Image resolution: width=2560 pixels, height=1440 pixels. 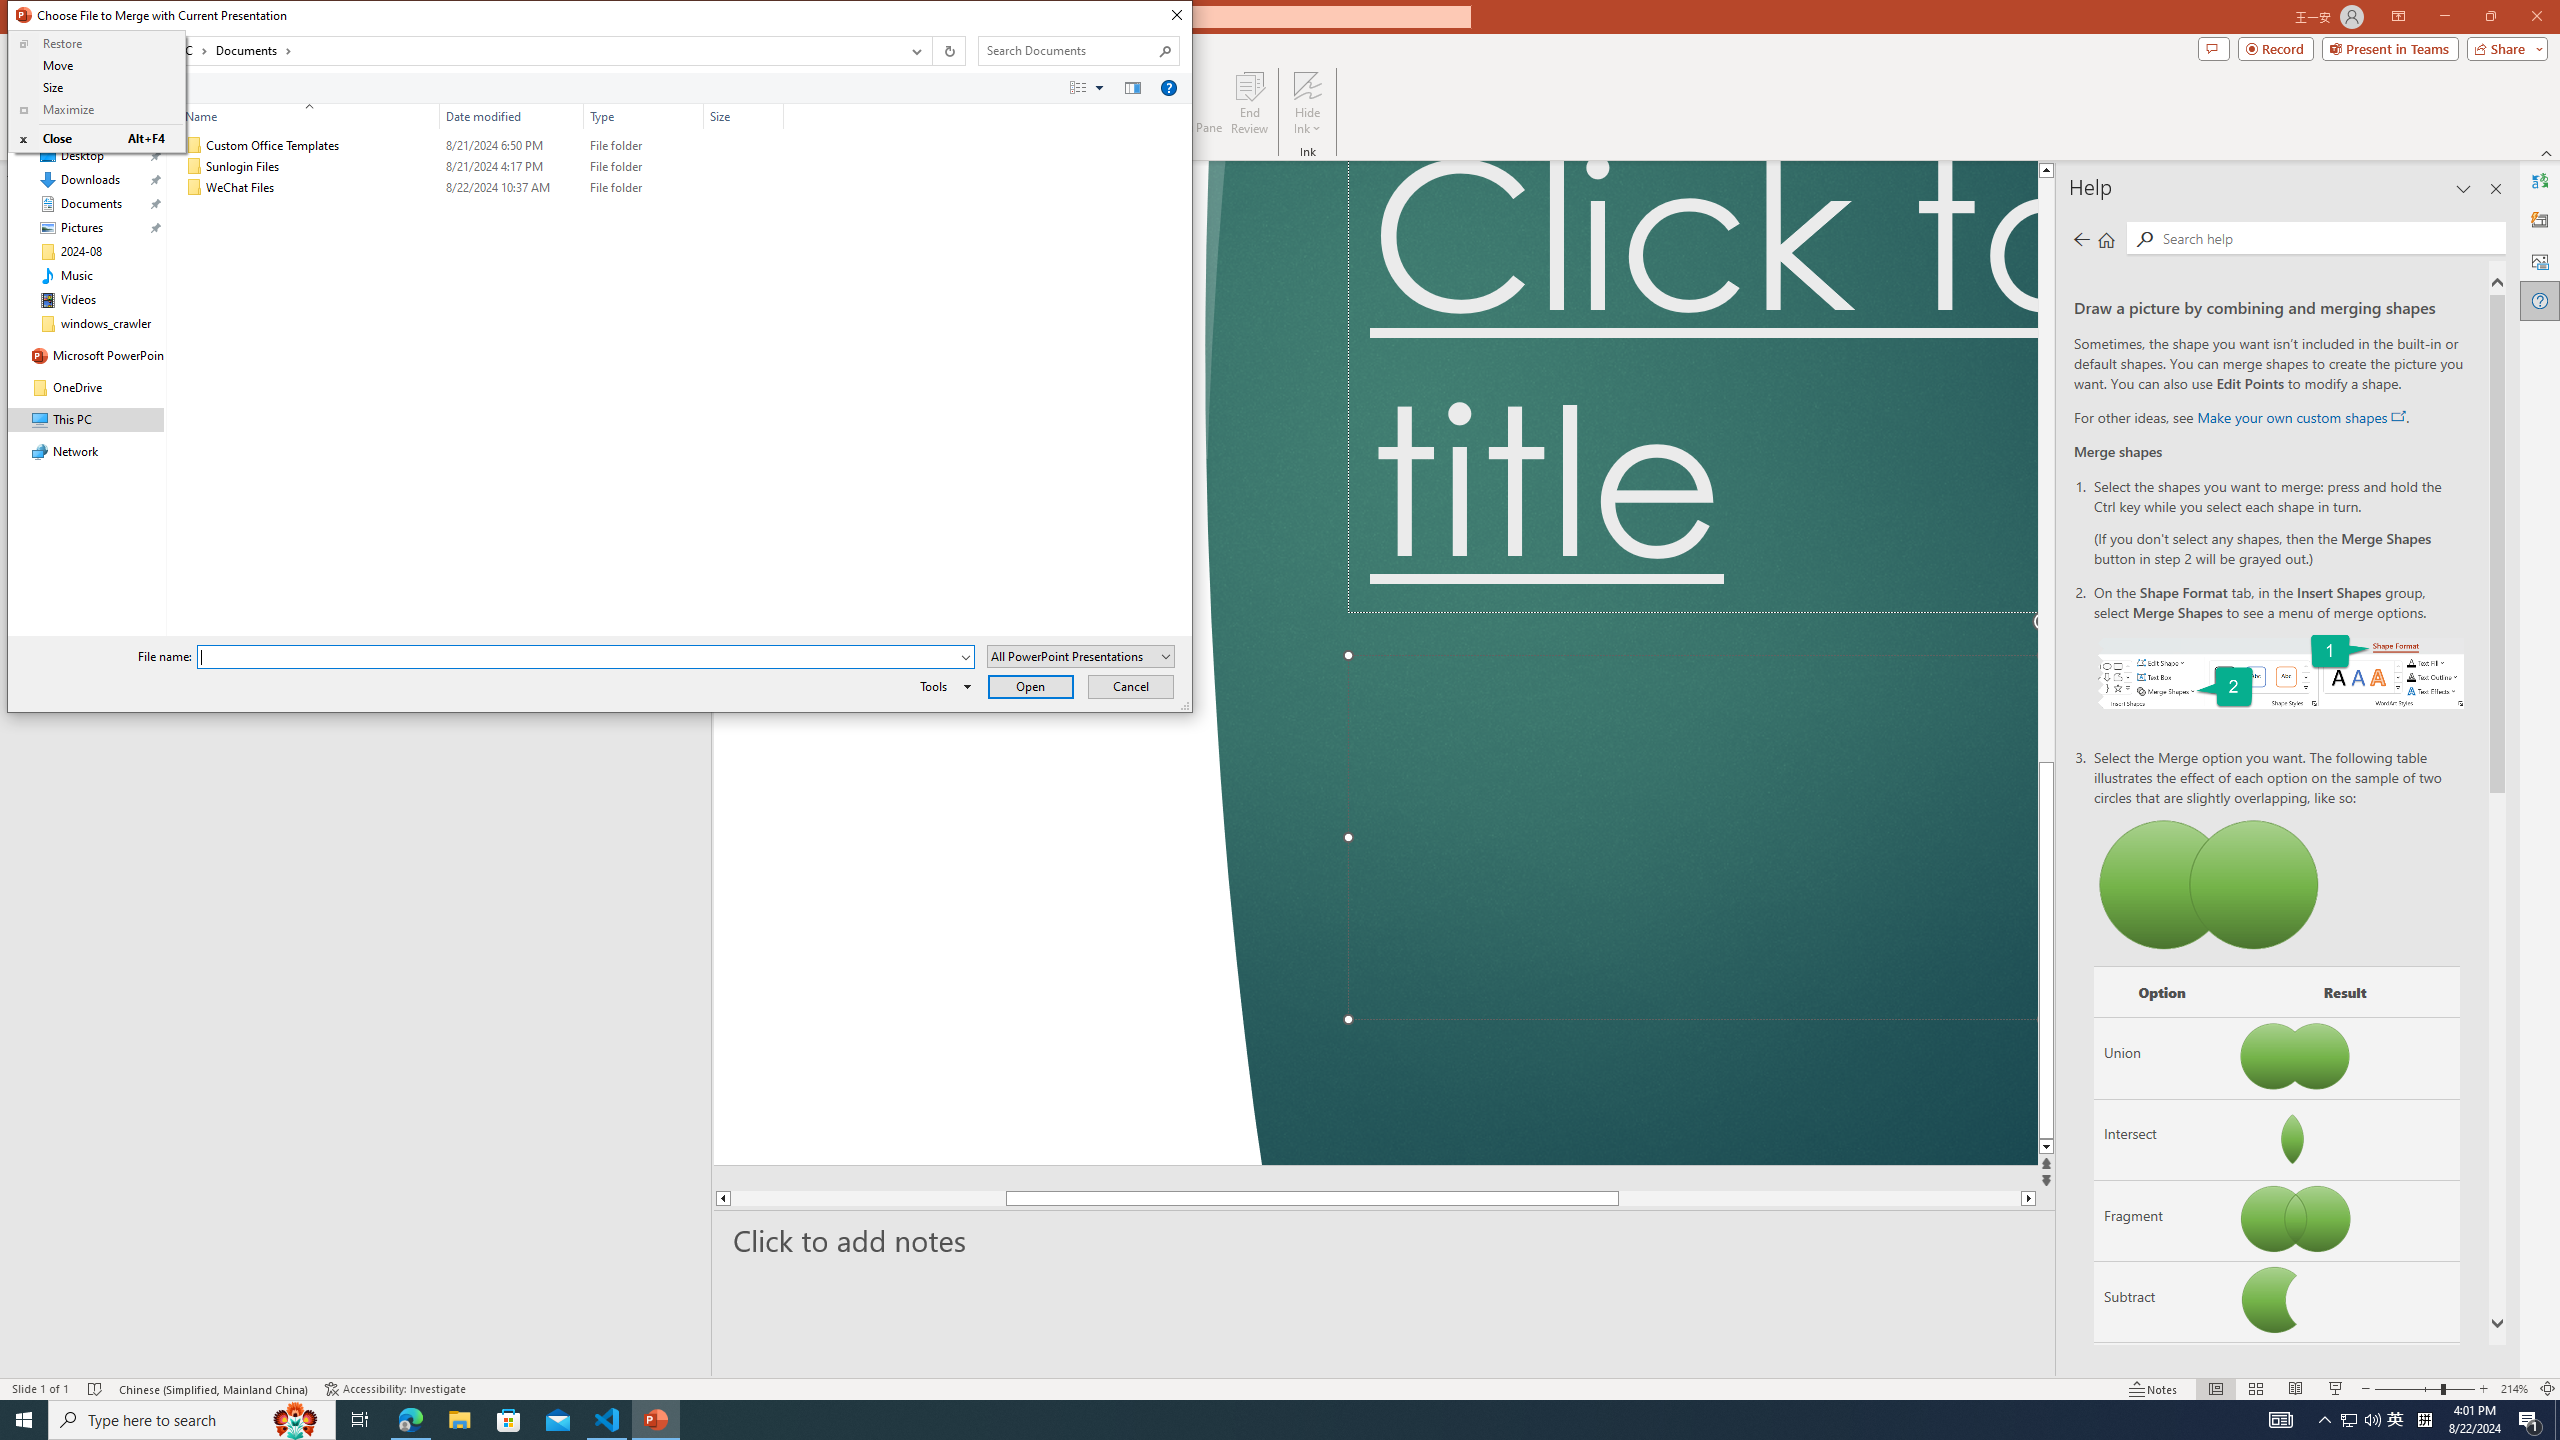 I want to click on Intersect, so click(x=2162, y=1138).